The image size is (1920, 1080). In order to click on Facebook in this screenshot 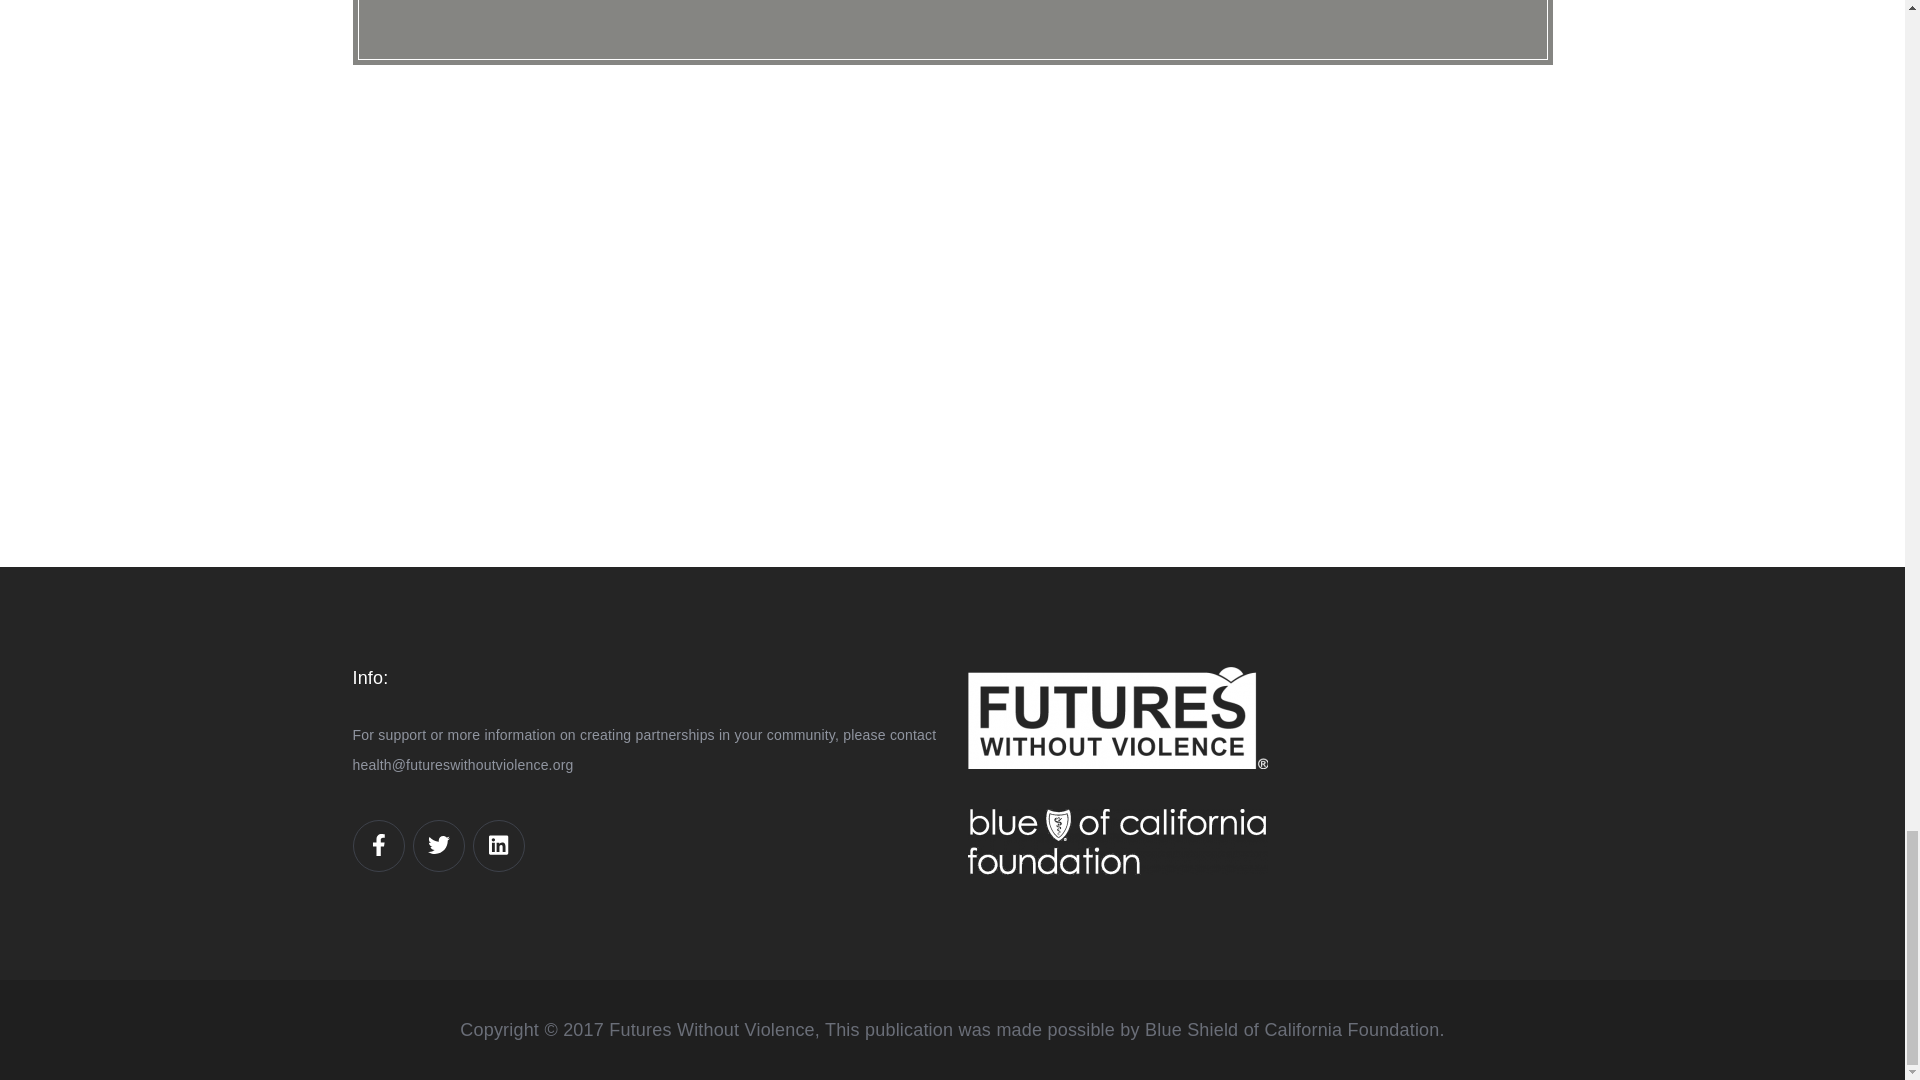, I will do `click(378, 845)`.